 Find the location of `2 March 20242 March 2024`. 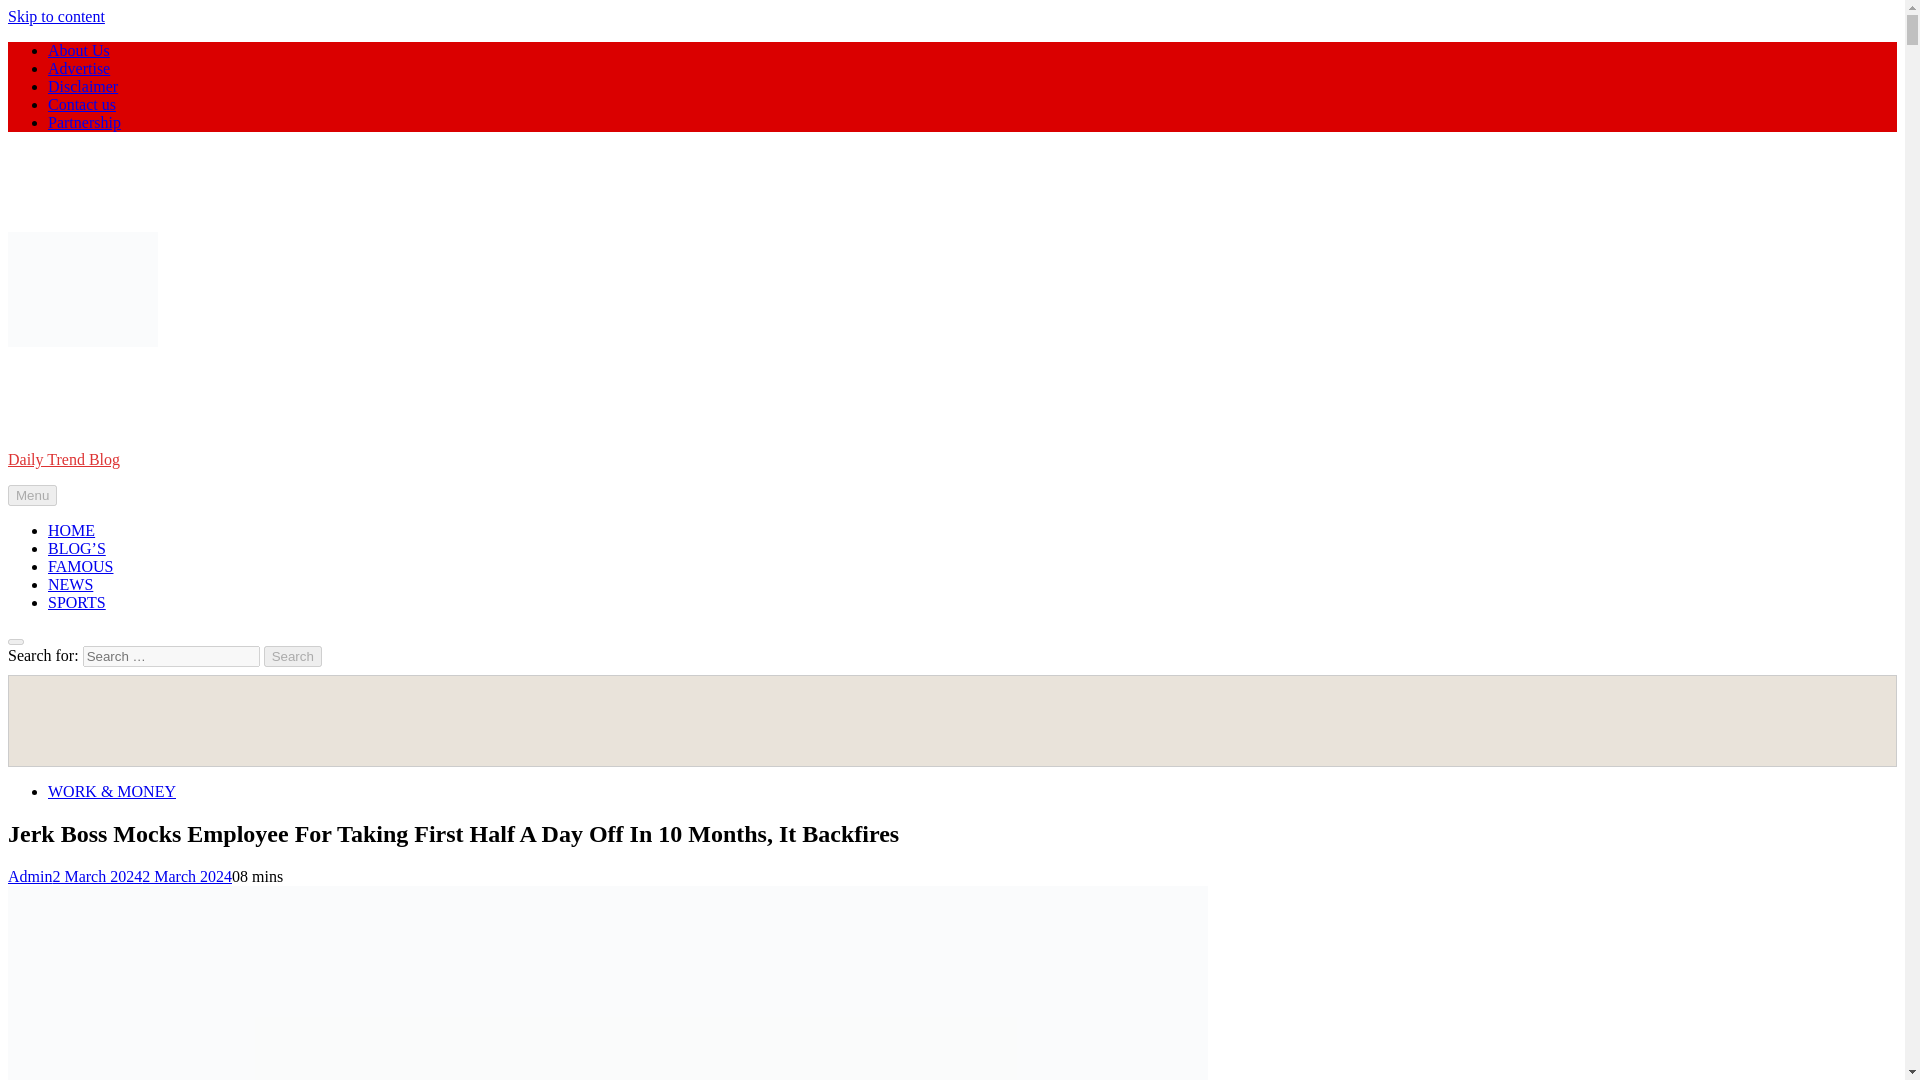

2 March 20242 March 2024 is located at coordinates (142, 876).